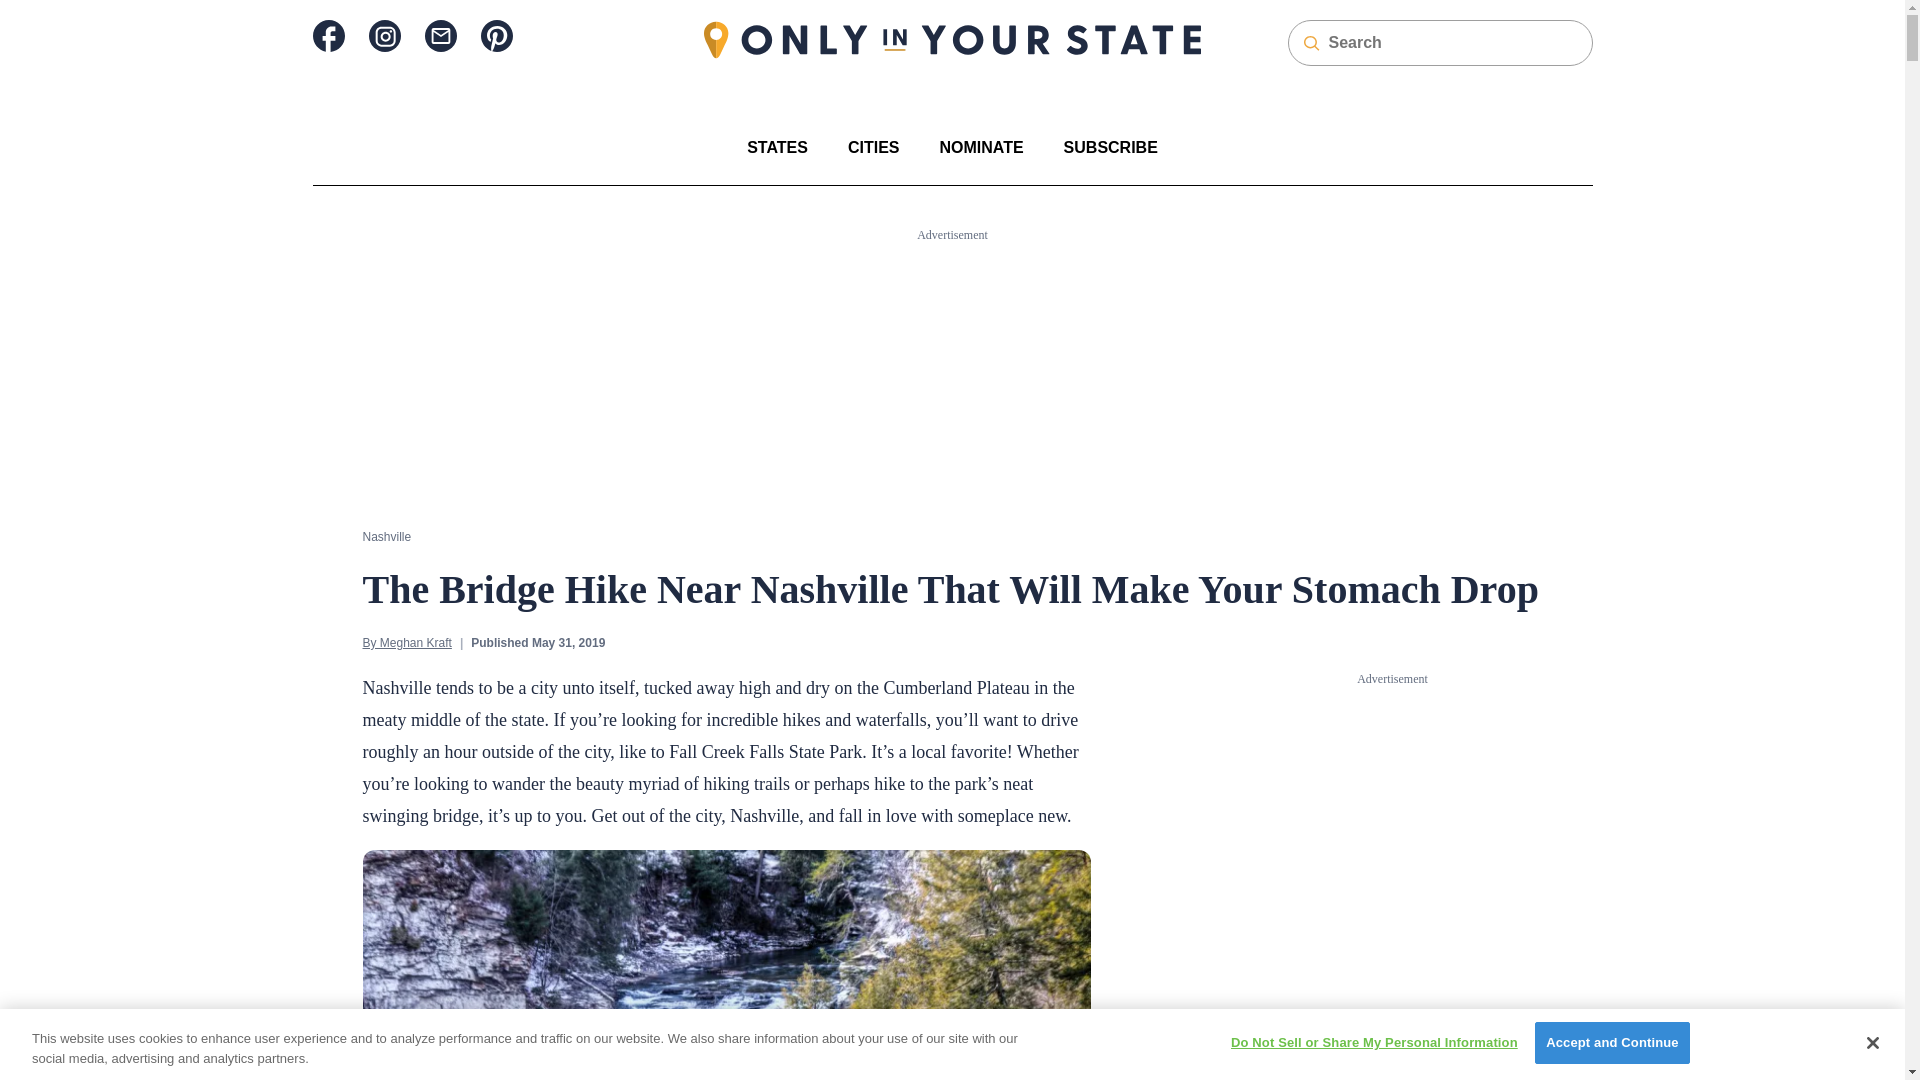  I want to click on Only in Your State, so click(952, 40).